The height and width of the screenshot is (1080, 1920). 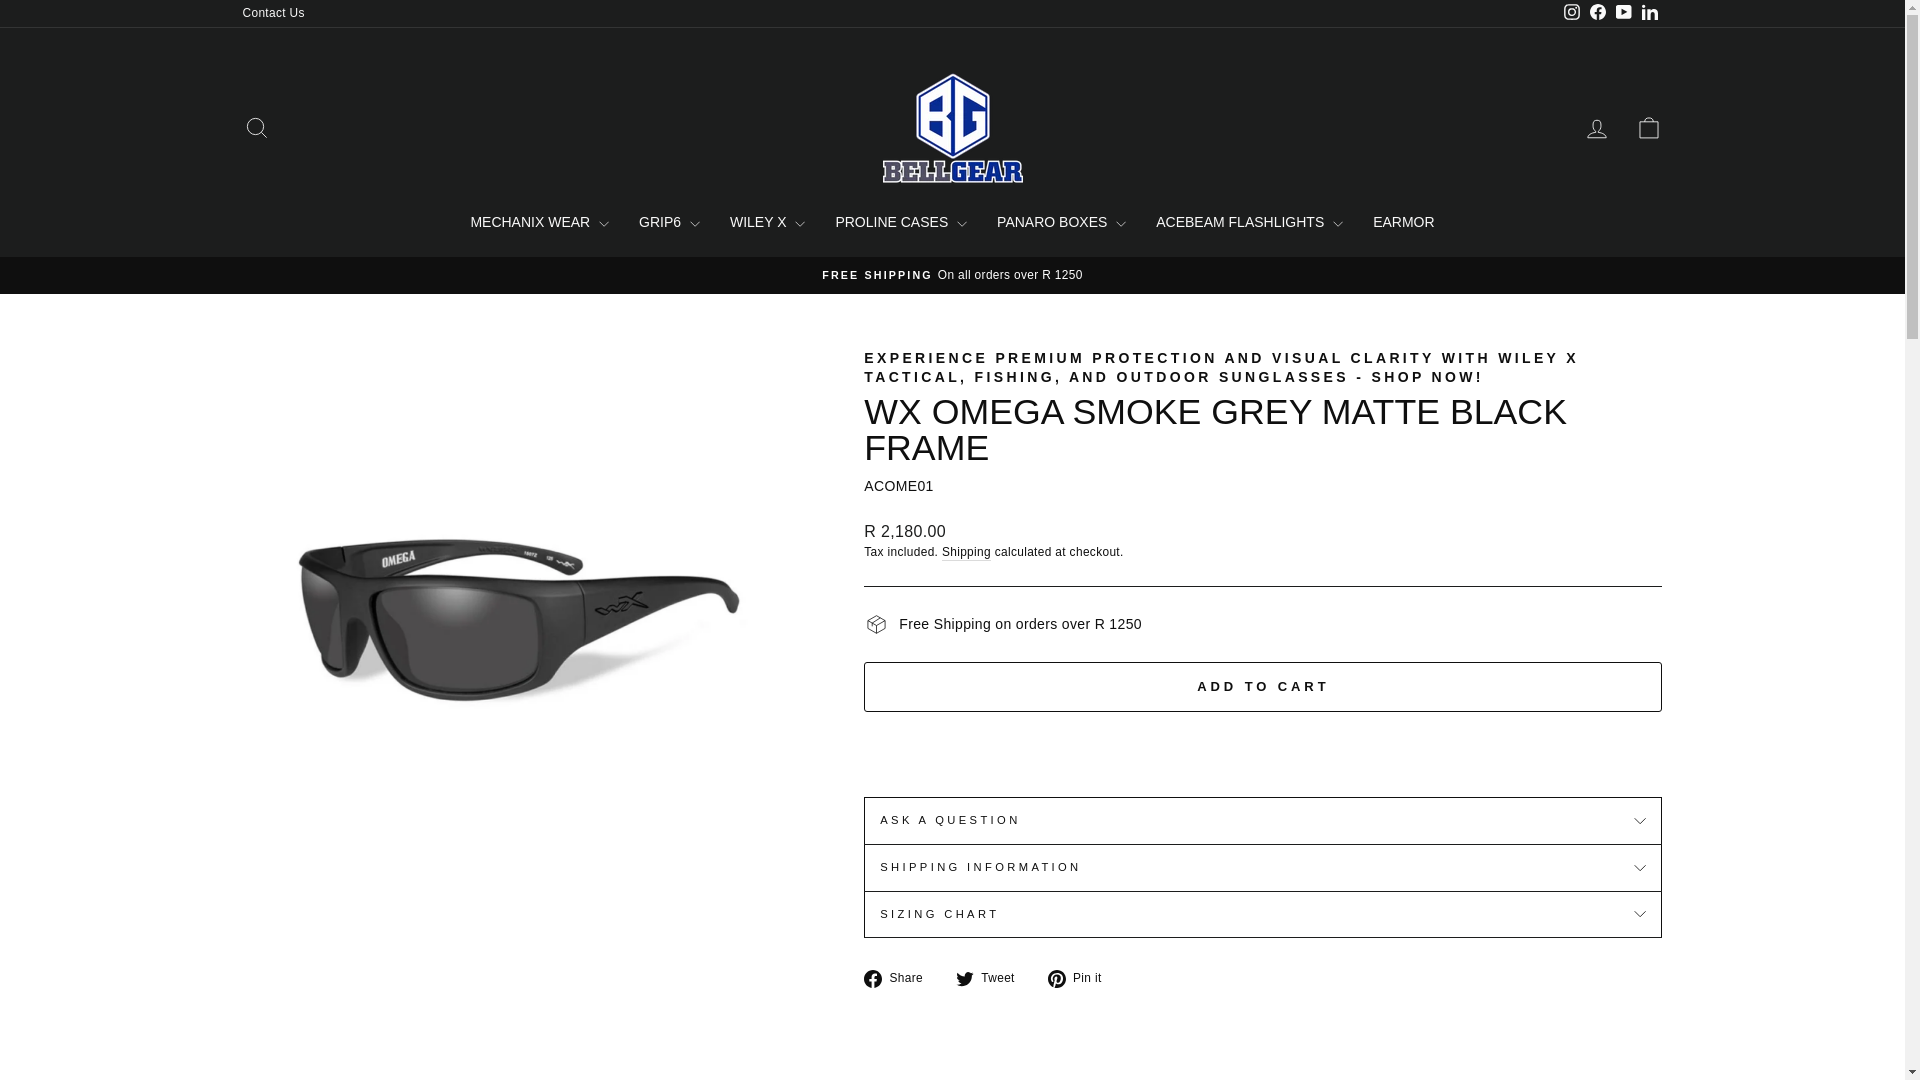 I want to click on instagram, so click(x=1572, y=12).